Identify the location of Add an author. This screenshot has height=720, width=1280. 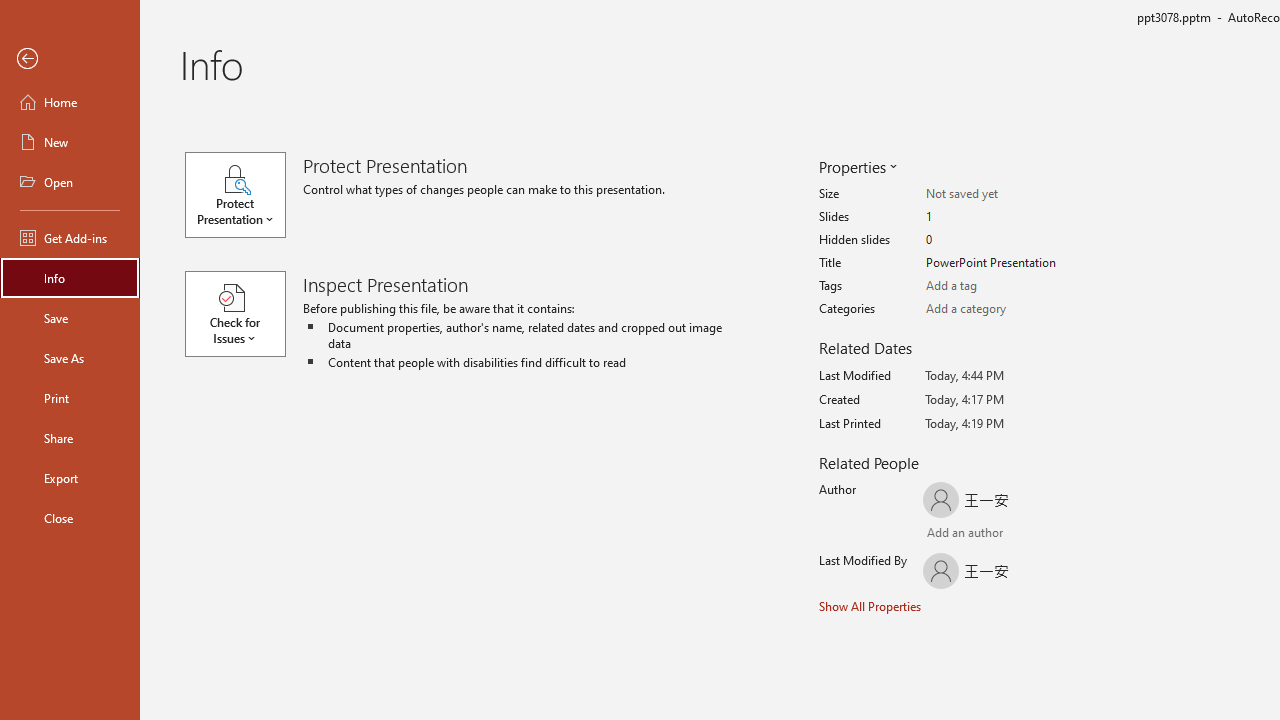
(946, 534).